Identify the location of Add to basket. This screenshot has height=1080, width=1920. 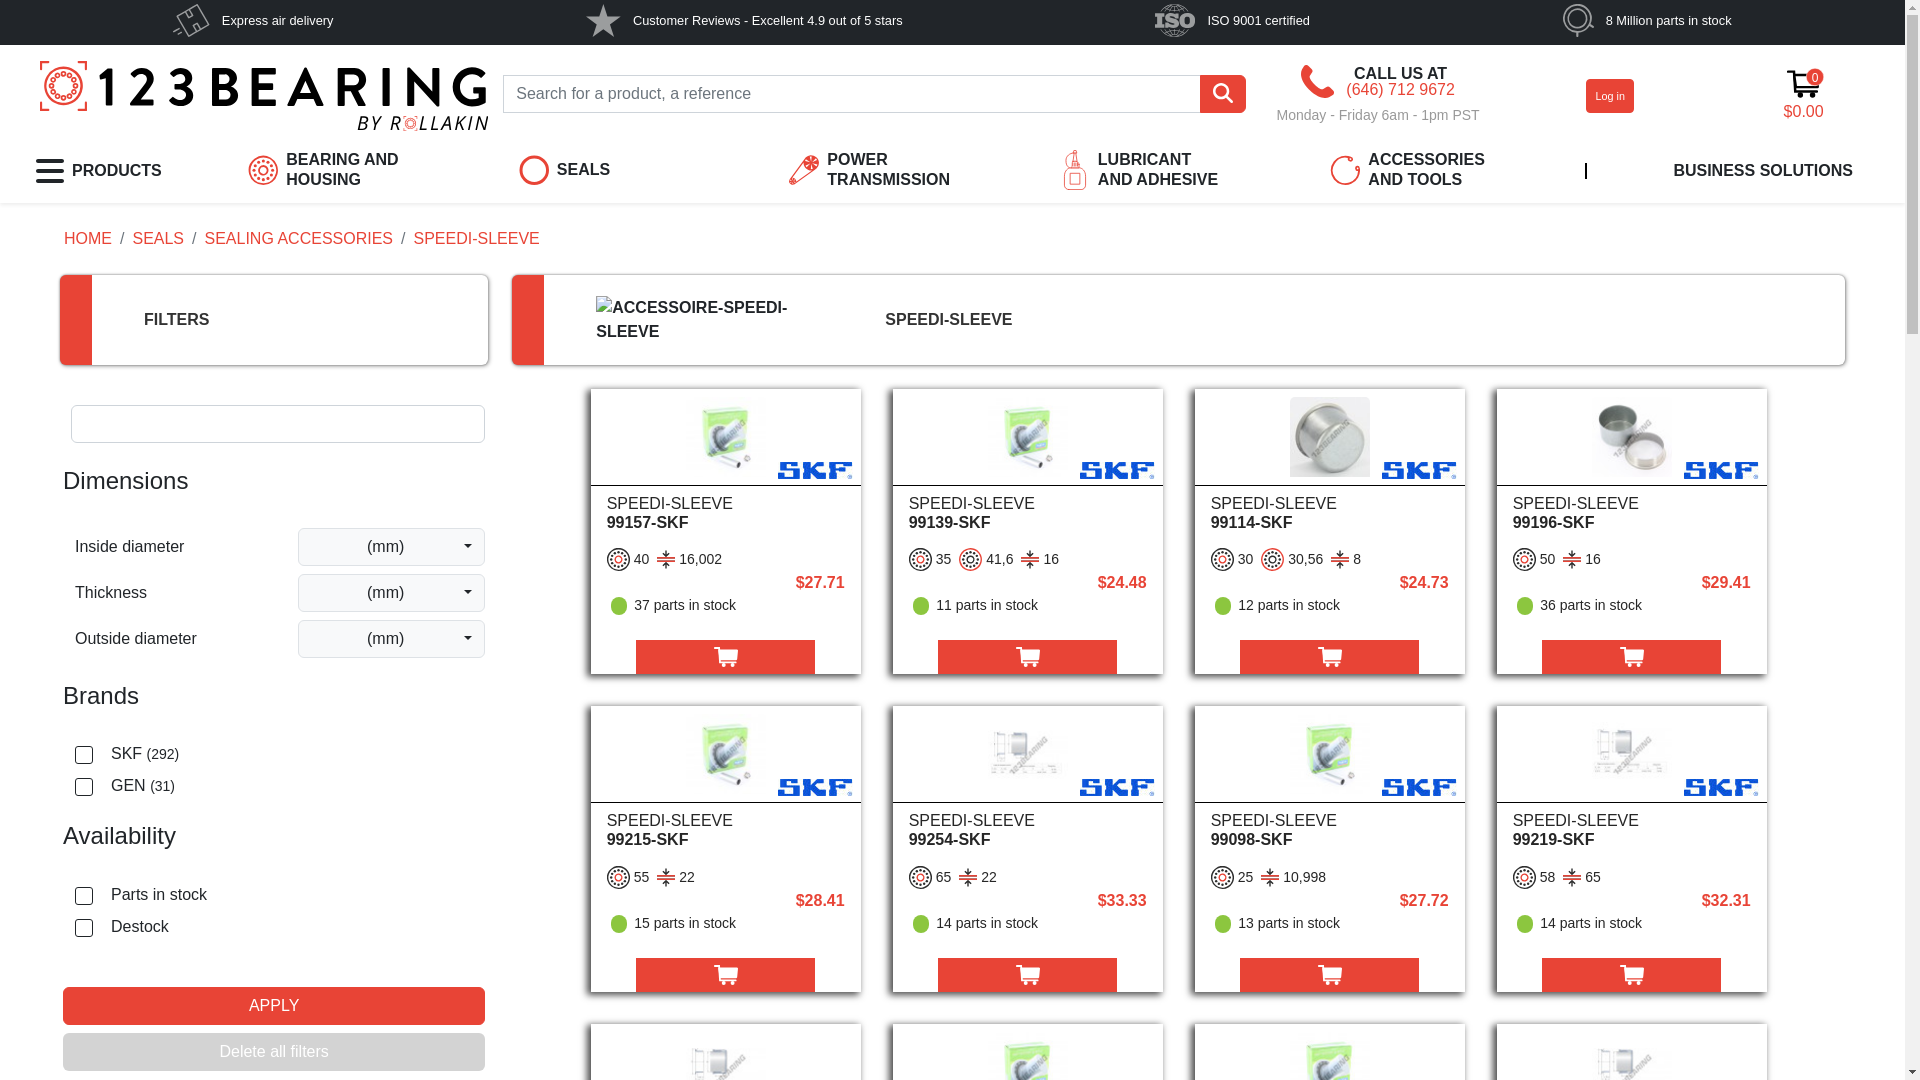
(1028, 974).